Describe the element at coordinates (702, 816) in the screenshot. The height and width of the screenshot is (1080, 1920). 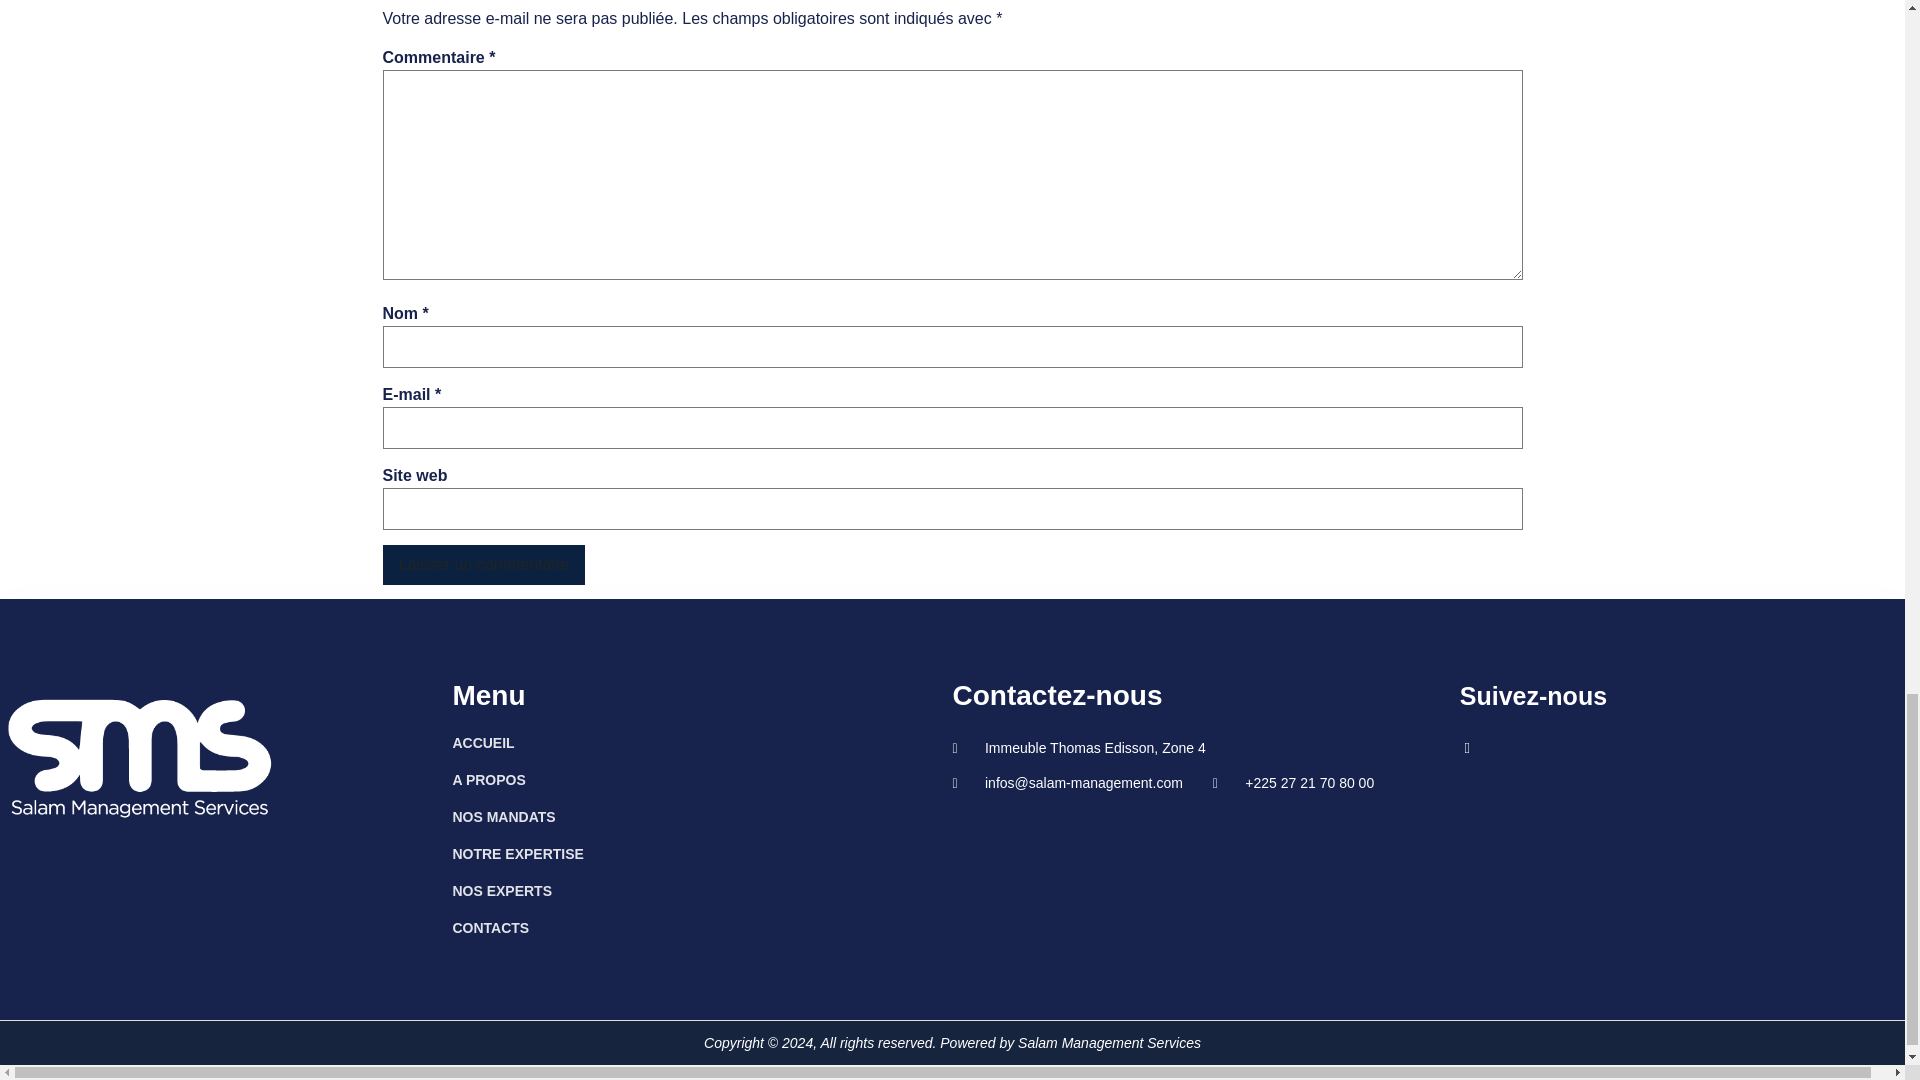
I see `NOS MANDATS` at that location.